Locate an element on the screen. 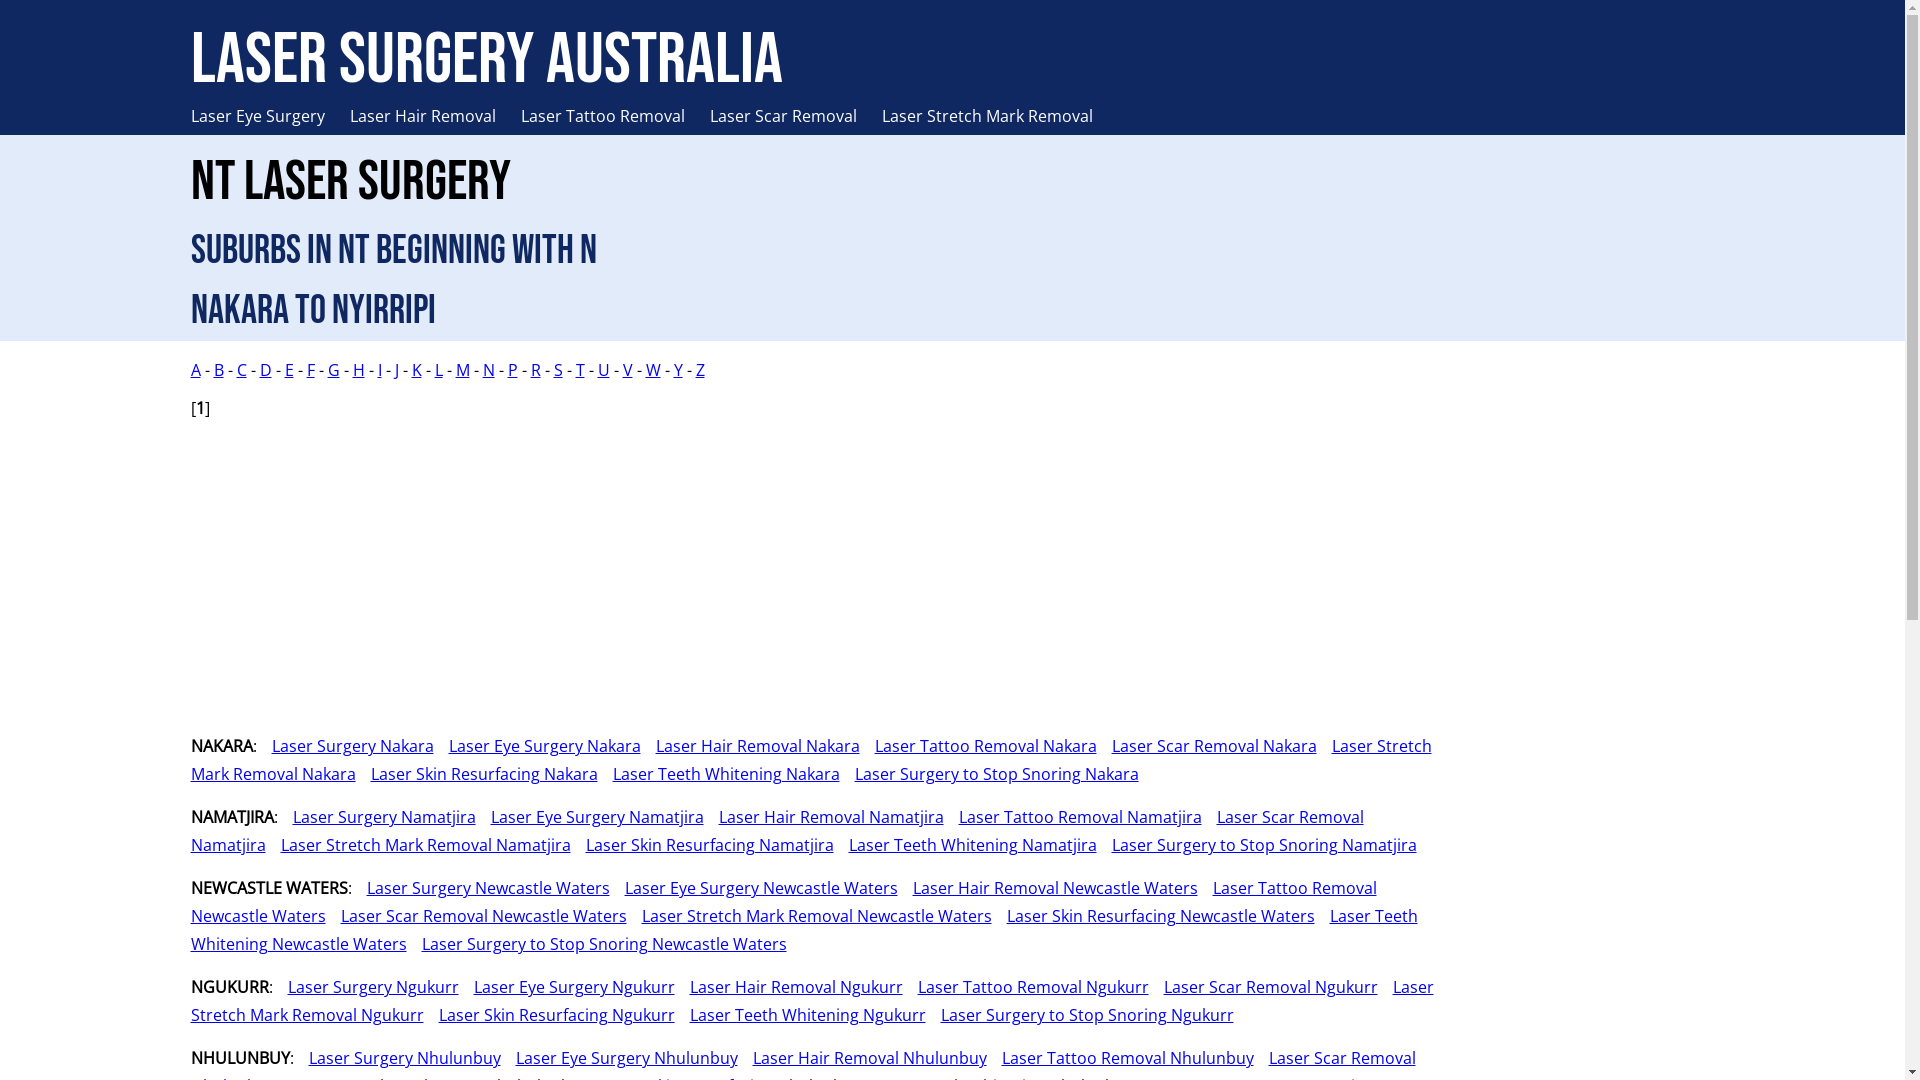  Laser Scar Removal is located at coordinates (796, 116).